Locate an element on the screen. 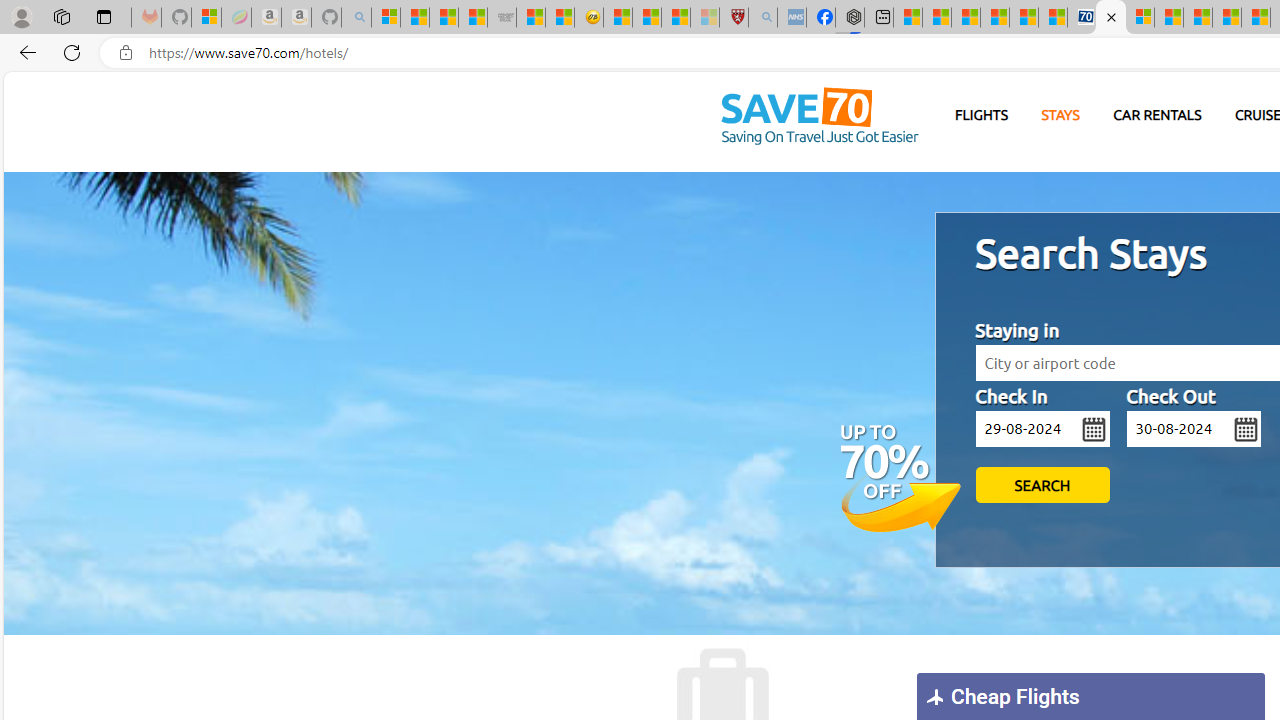  12 Popular Science Lies that Must be Corrected - Sleeping is located at coordinates (705, 18).